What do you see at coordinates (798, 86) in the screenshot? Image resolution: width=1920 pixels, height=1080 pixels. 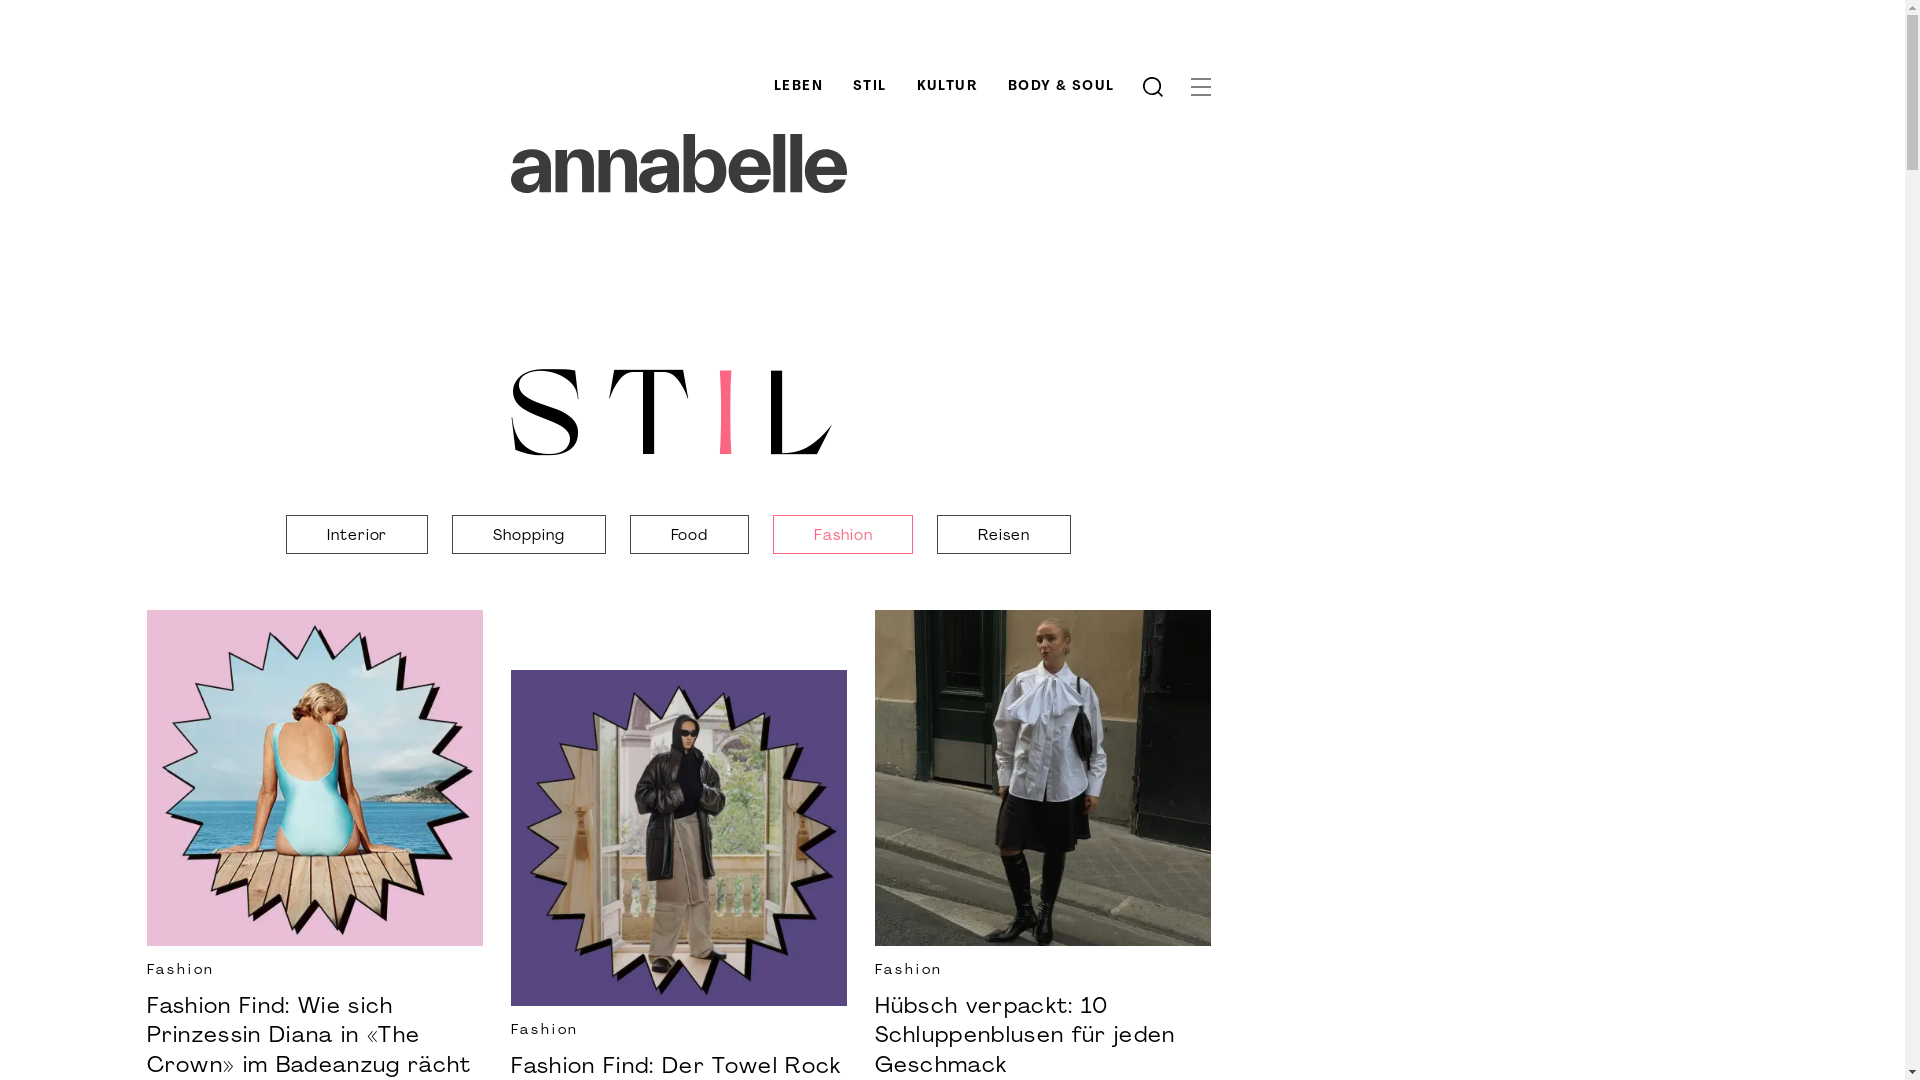 I see `LEBEN` at bounding box center [798, 86].